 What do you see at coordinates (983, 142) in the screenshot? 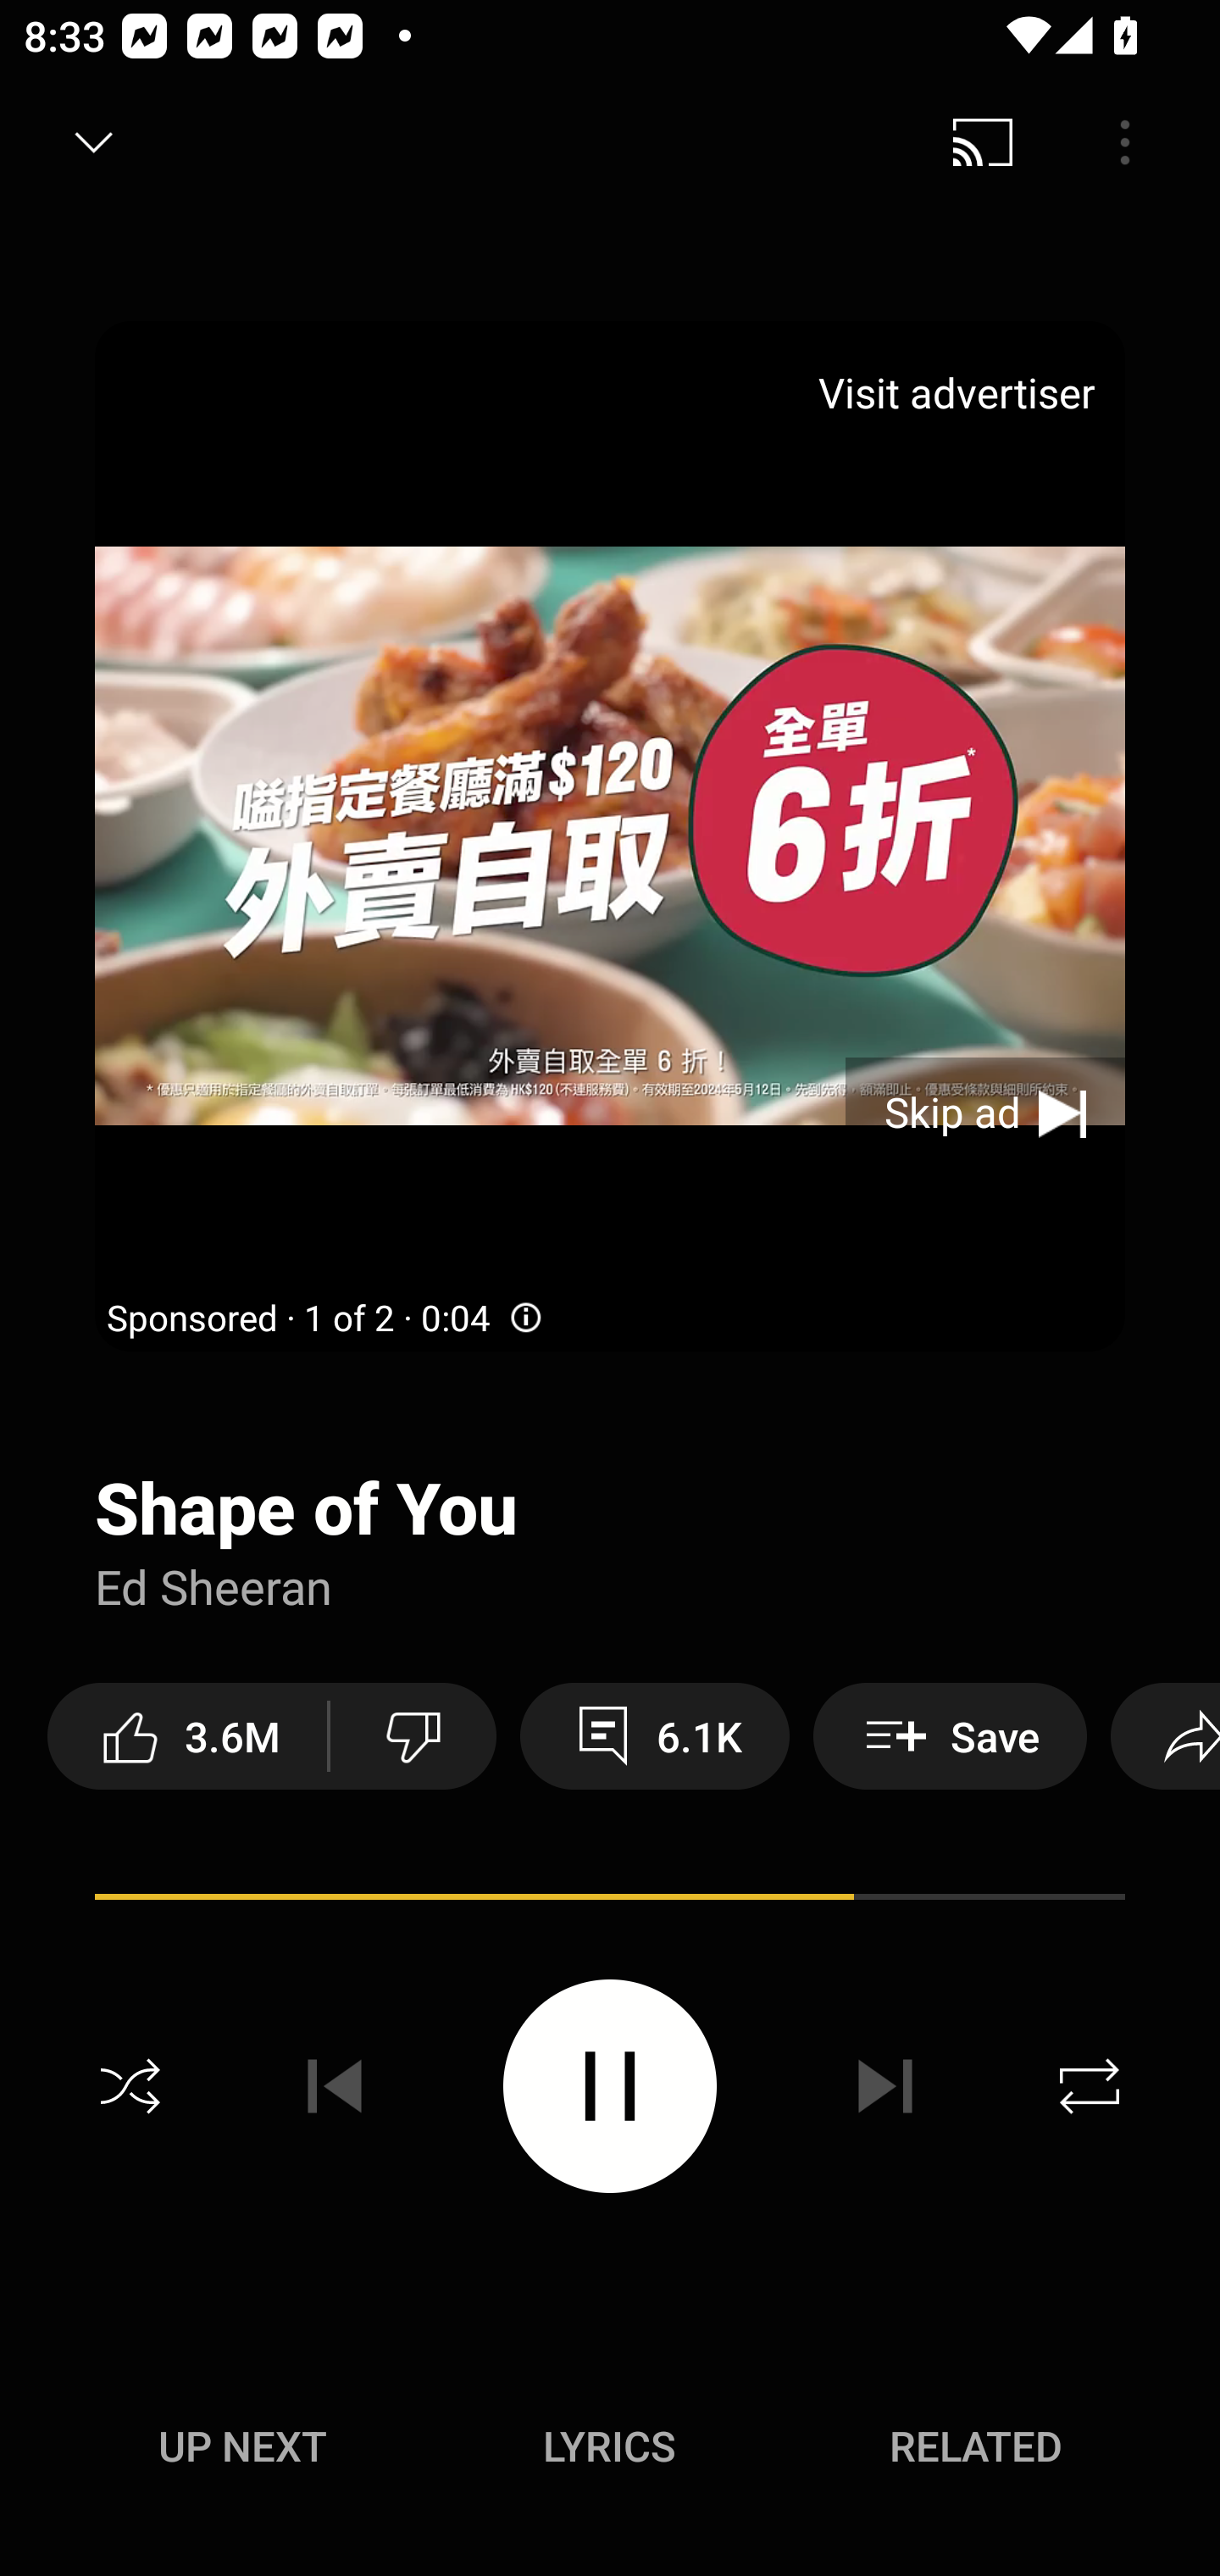
I see `Cast. Disconnected` at bounding box center [983, 142].